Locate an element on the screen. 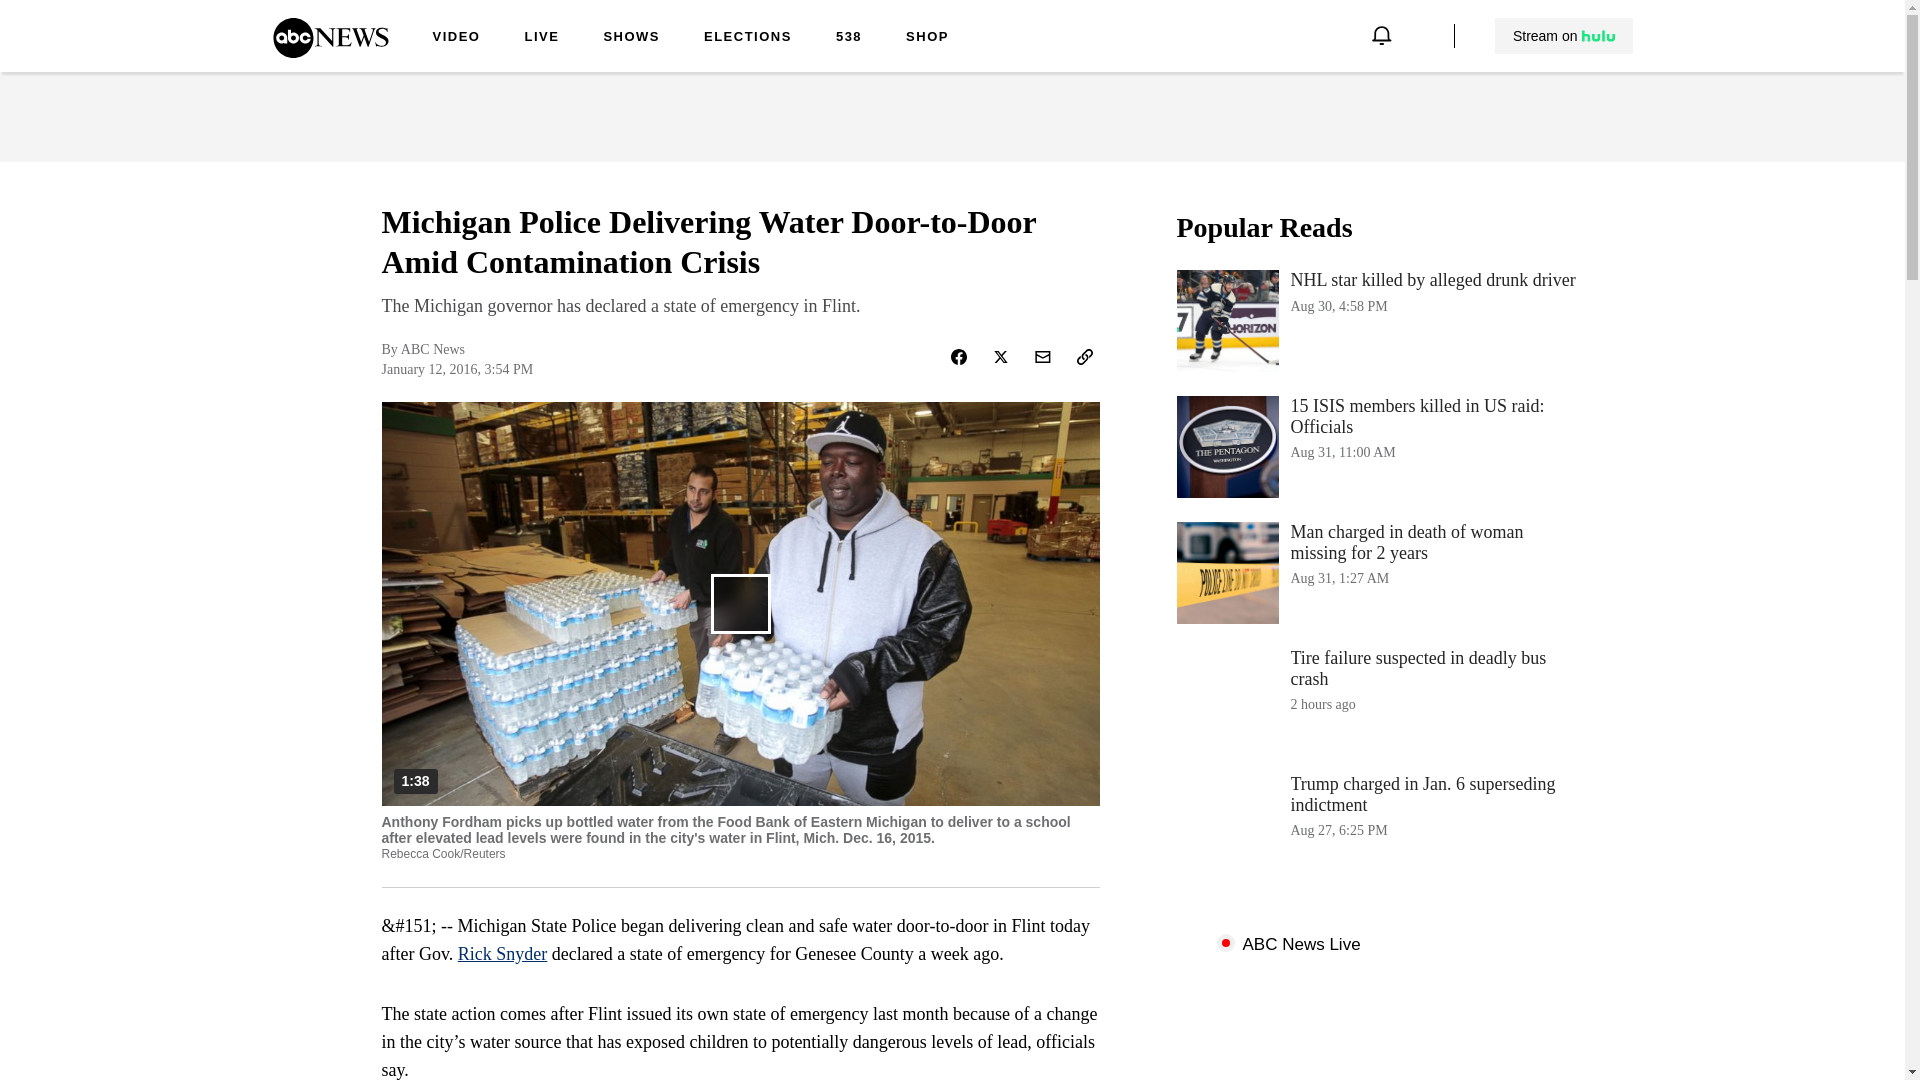  ELECTIONS is located at coordinates (541, 38).